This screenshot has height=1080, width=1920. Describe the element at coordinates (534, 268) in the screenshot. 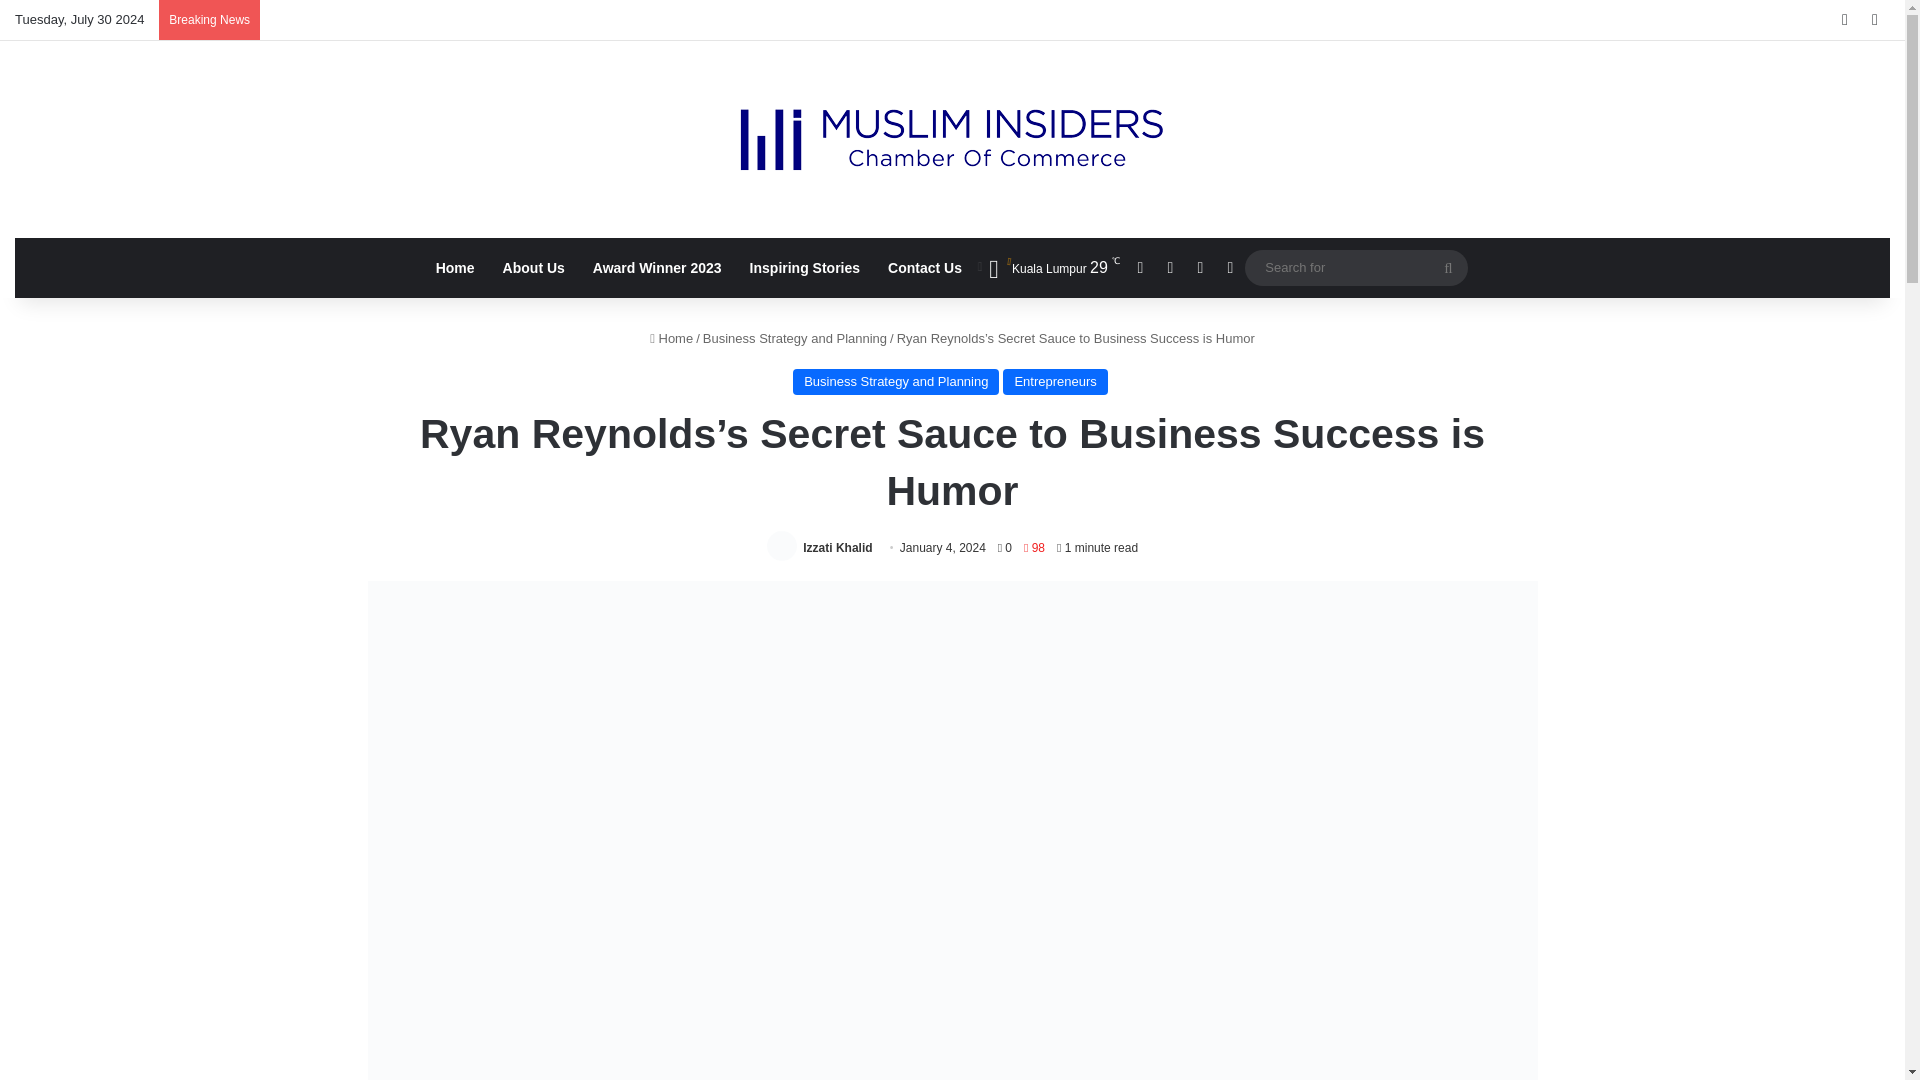

I see `About Us` at that location.